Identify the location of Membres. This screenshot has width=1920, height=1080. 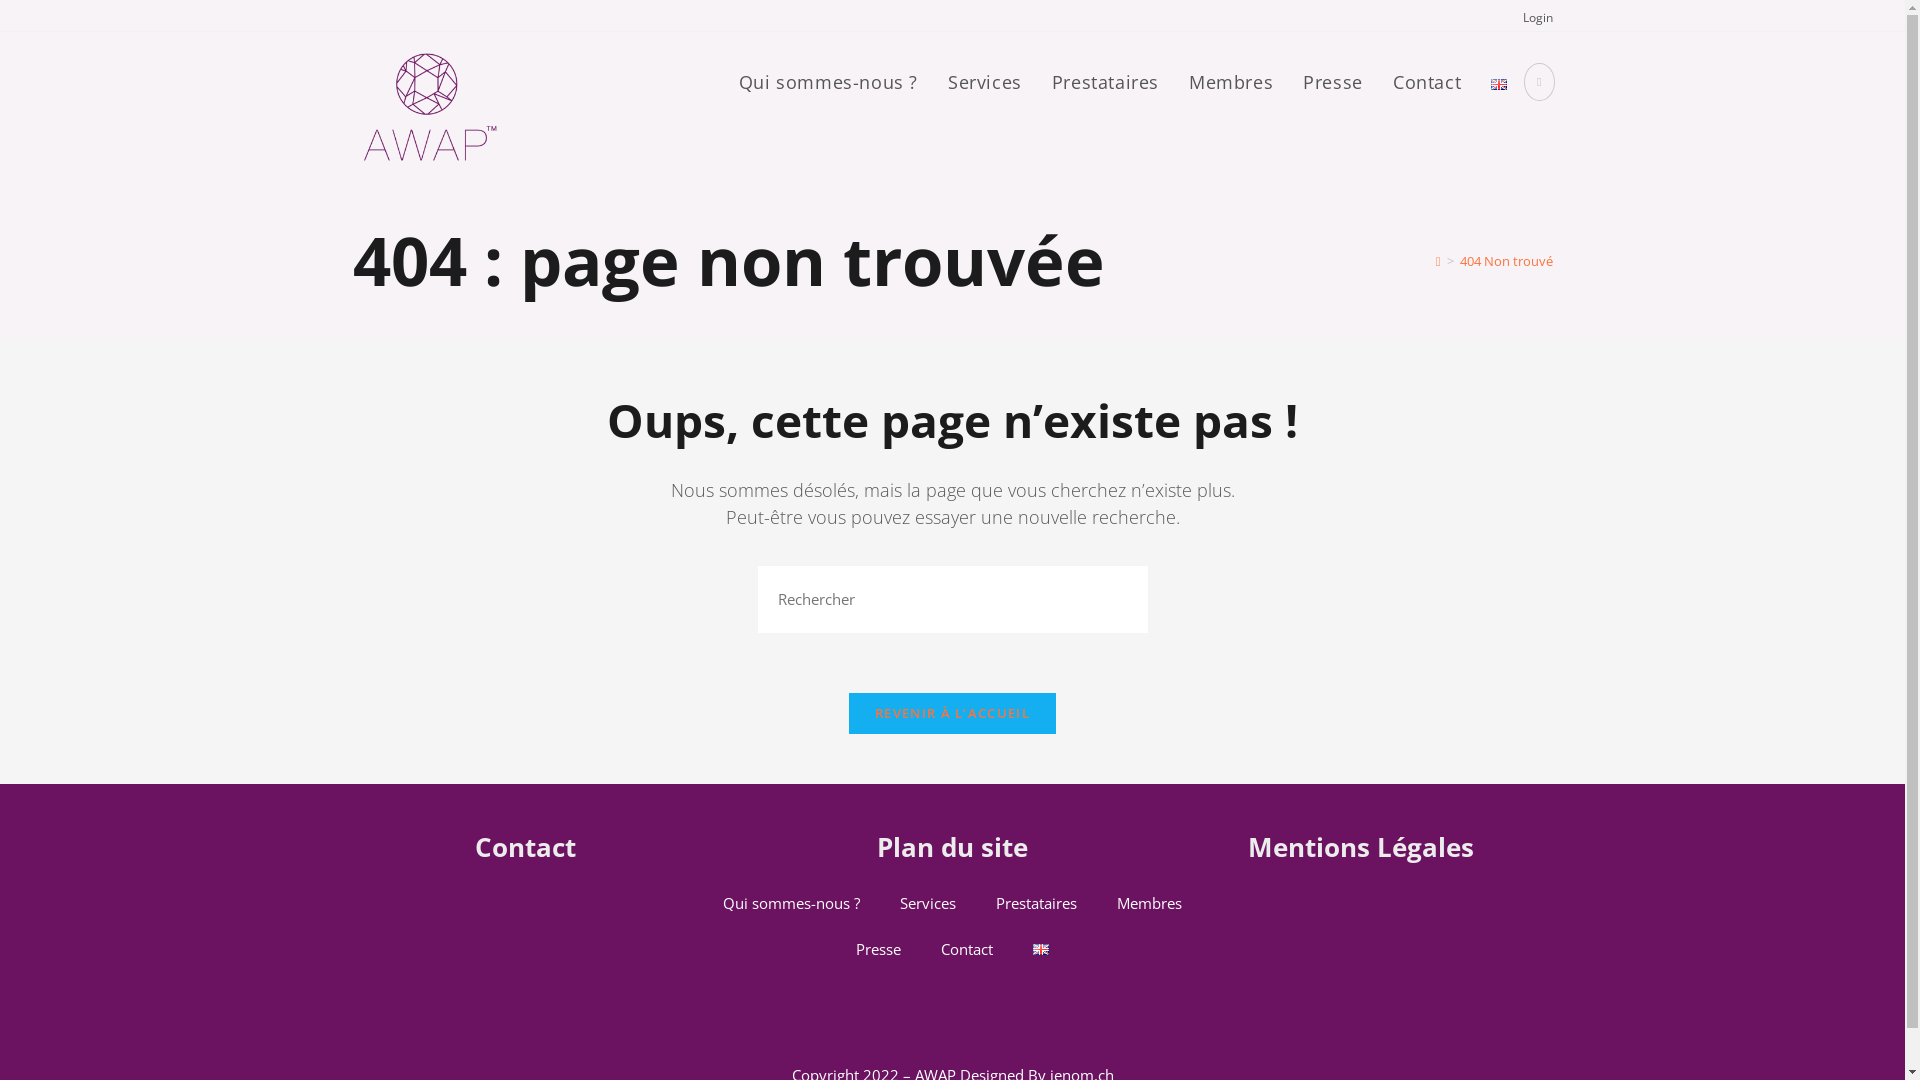
(1150, 903).